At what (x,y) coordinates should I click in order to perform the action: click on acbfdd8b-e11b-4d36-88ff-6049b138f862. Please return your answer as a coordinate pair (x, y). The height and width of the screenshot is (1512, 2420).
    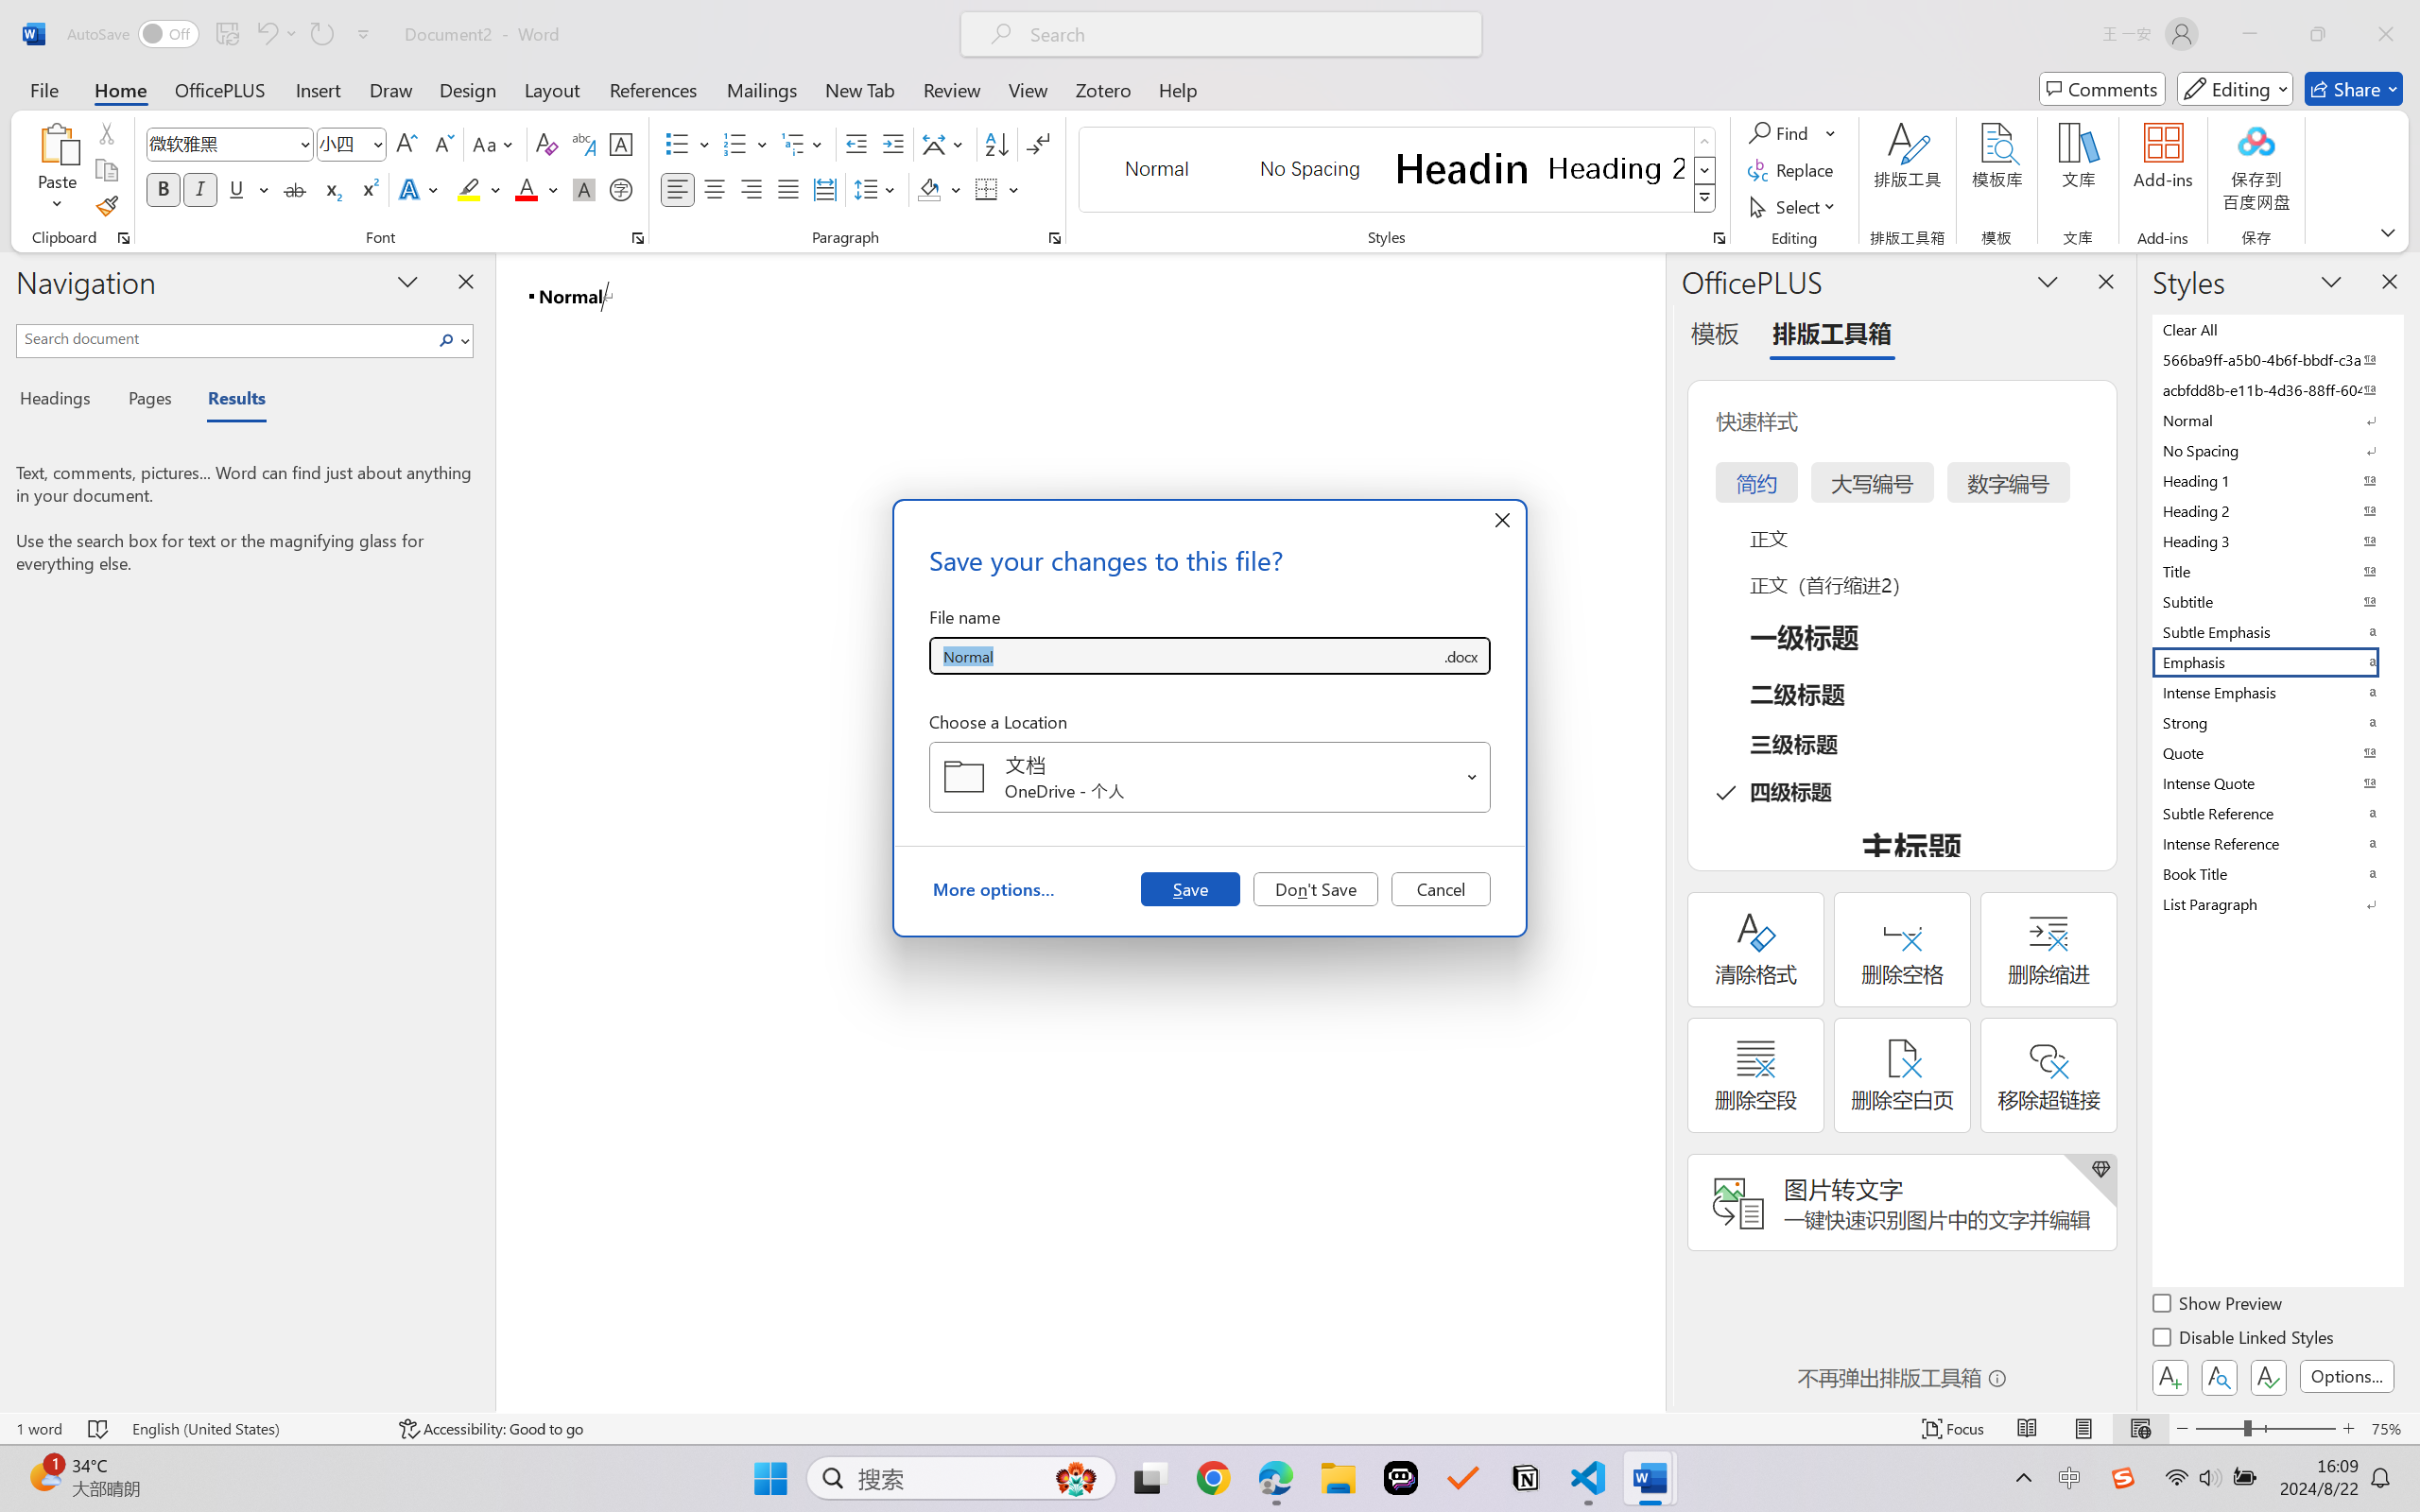
    Looking at the image, I should click on (2276, 389).